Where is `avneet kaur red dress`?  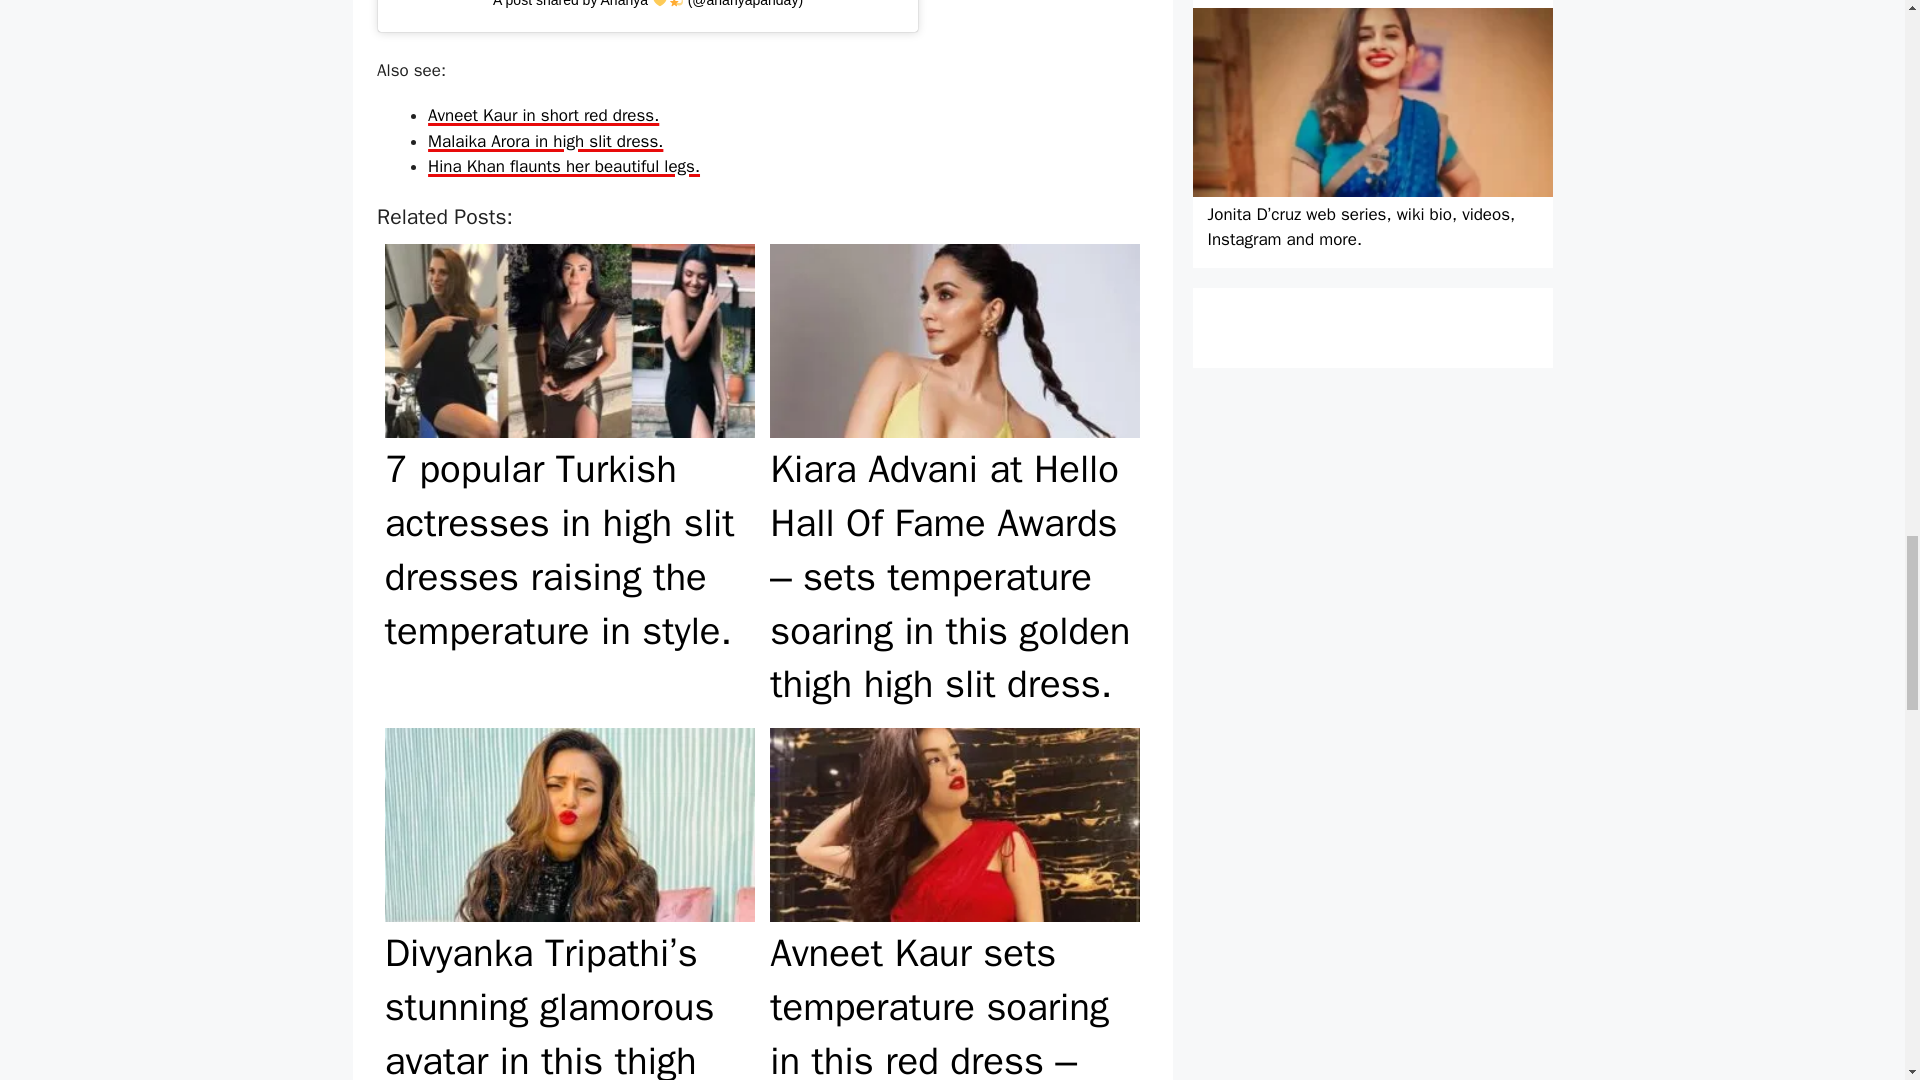
avneet kaur red dress is located at coordinates (954, 825).